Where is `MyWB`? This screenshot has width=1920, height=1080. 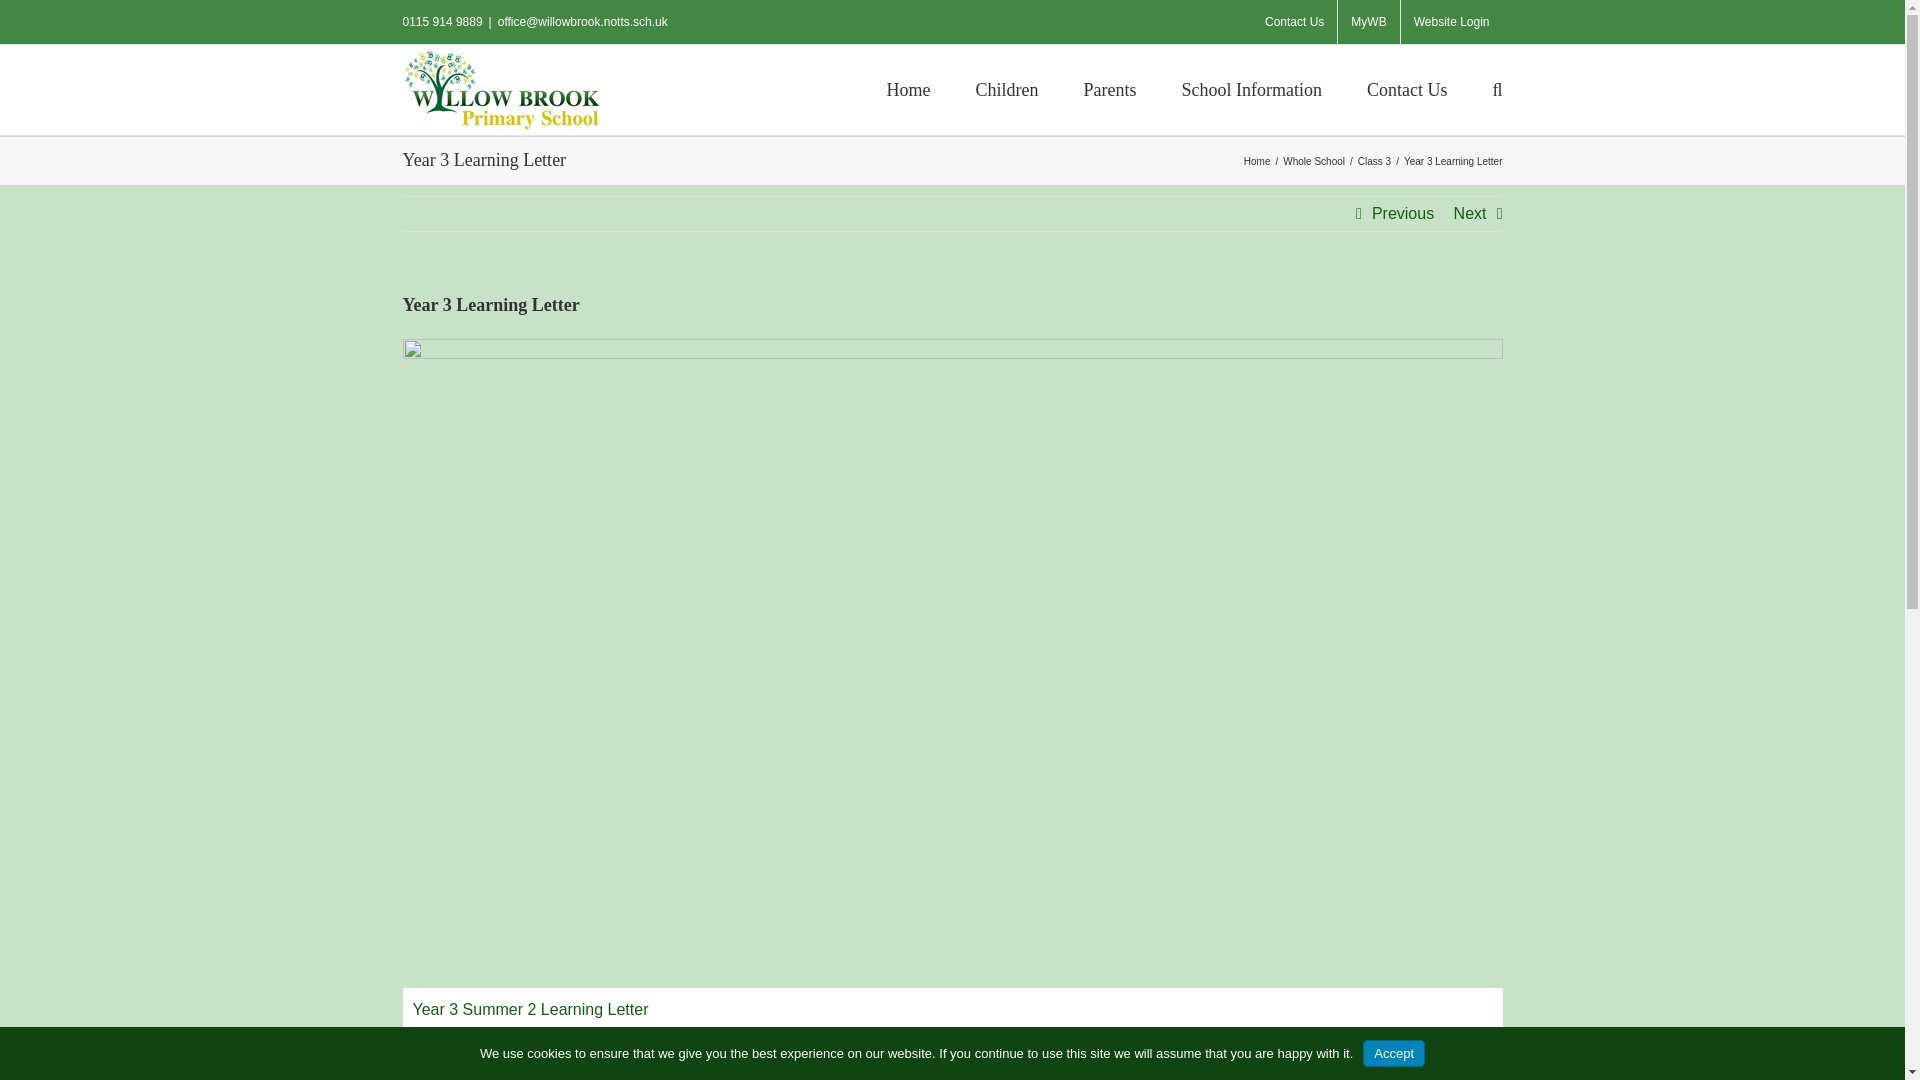 MyWB is located at coordinates (1368, 22).